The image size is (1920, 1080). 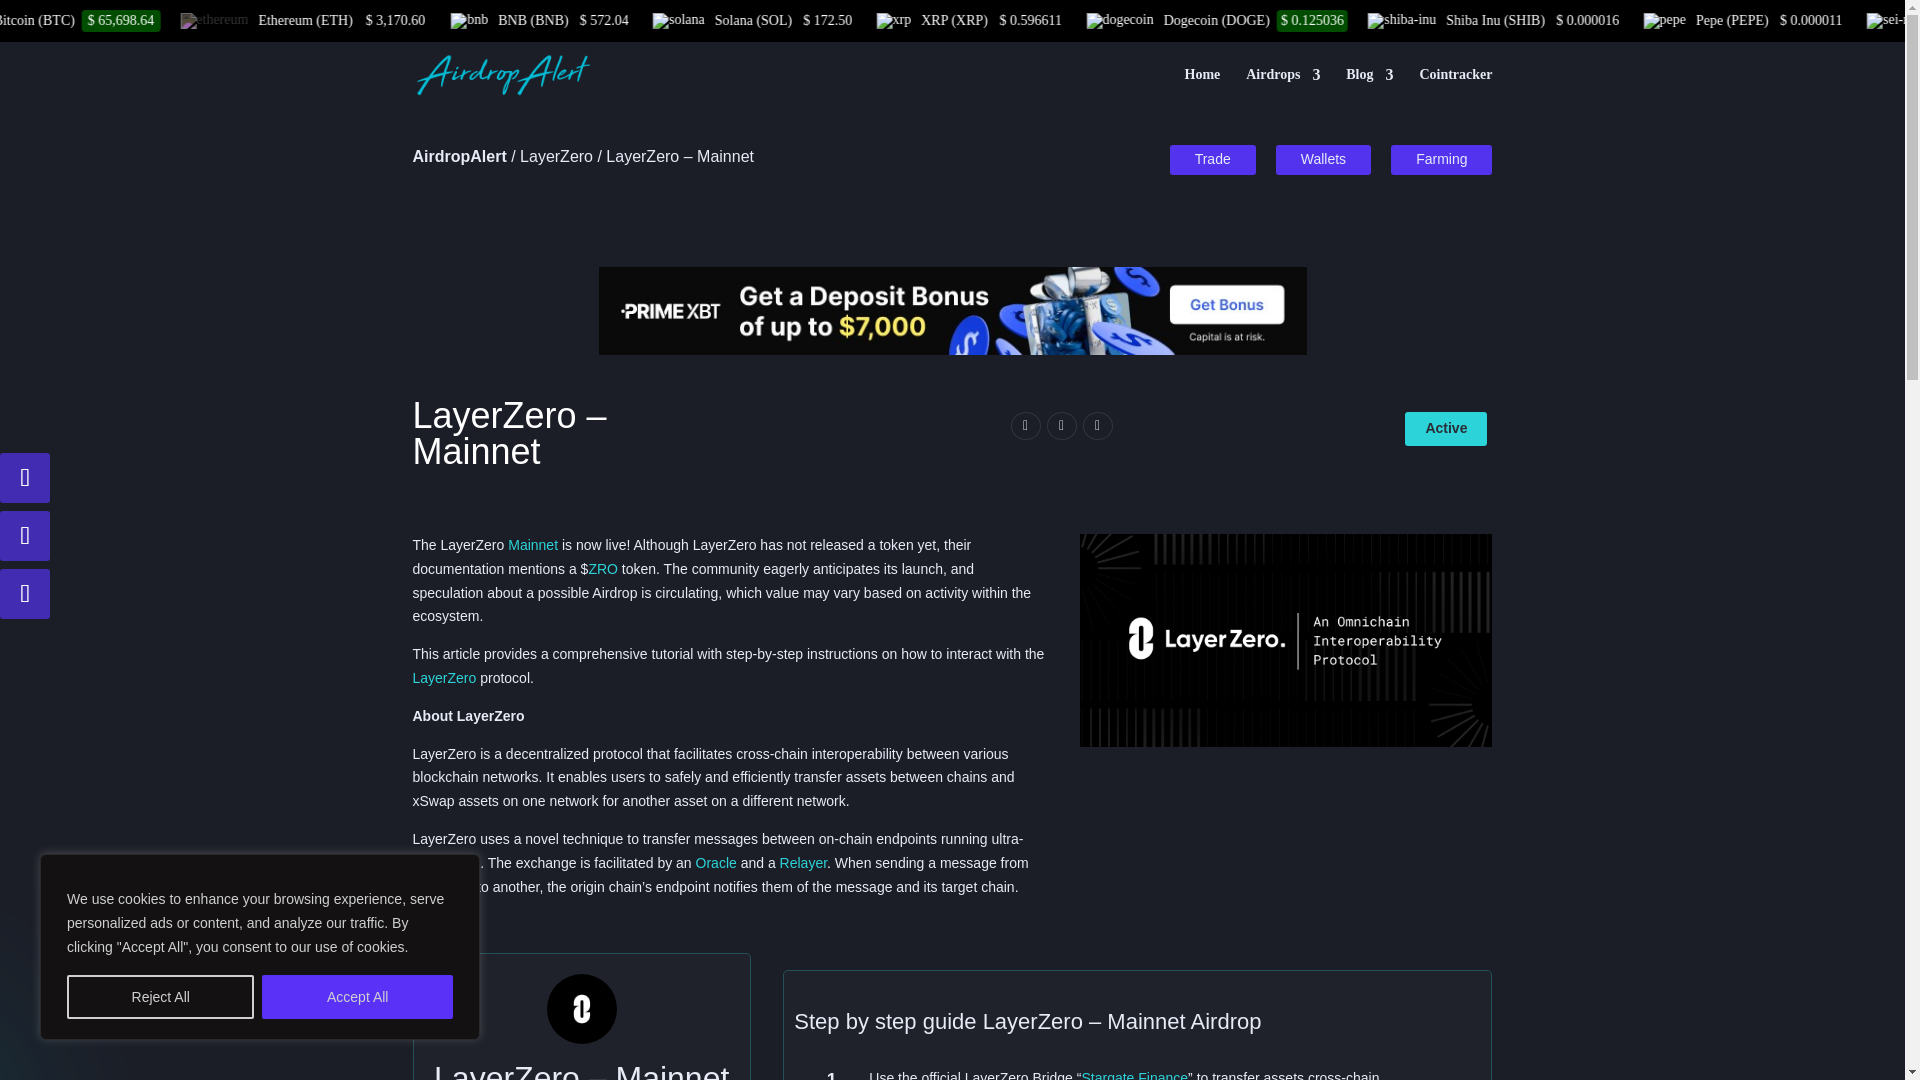 What do you see at coordinates (1369, 91) in the screenshot?
I see `Blog` at bounding box center [1369, 91].